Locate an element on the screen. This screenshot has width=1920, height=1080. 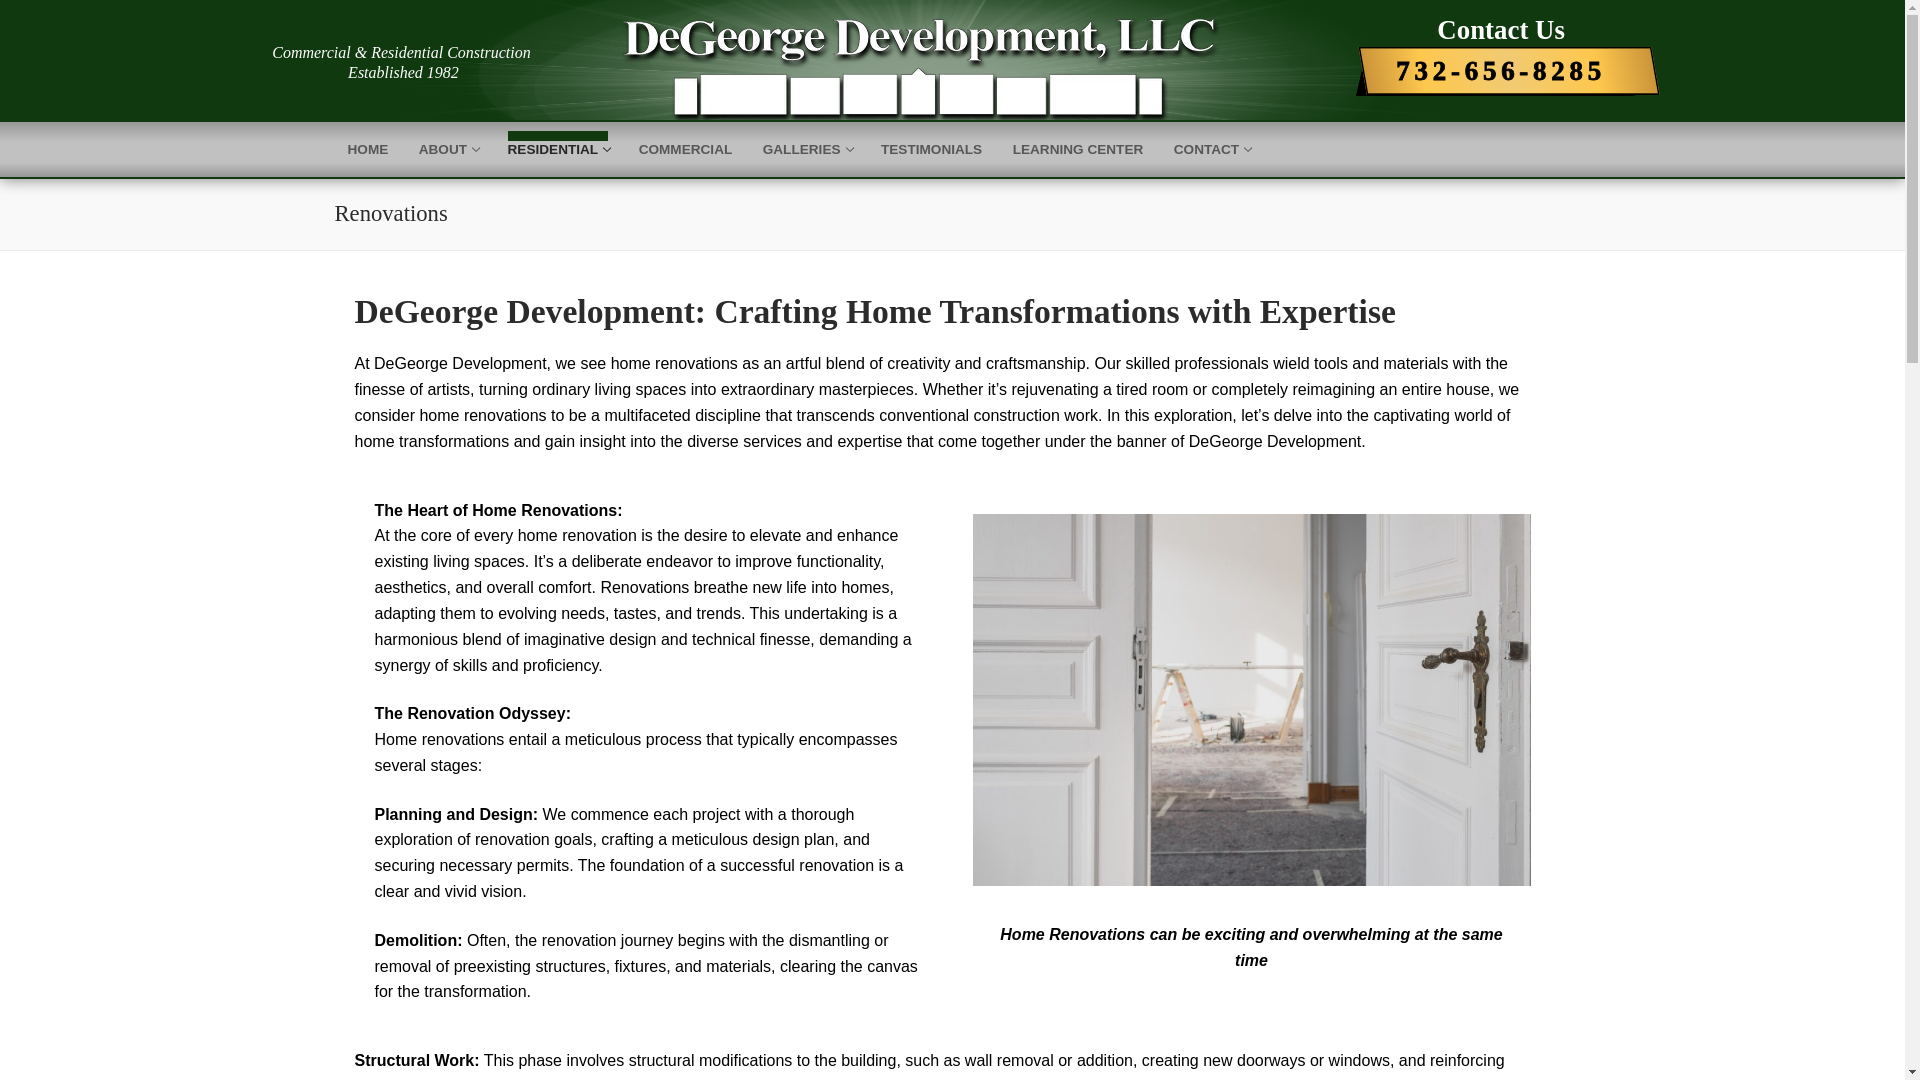
LEARNING CENTER is located at coordinates (447, 149).